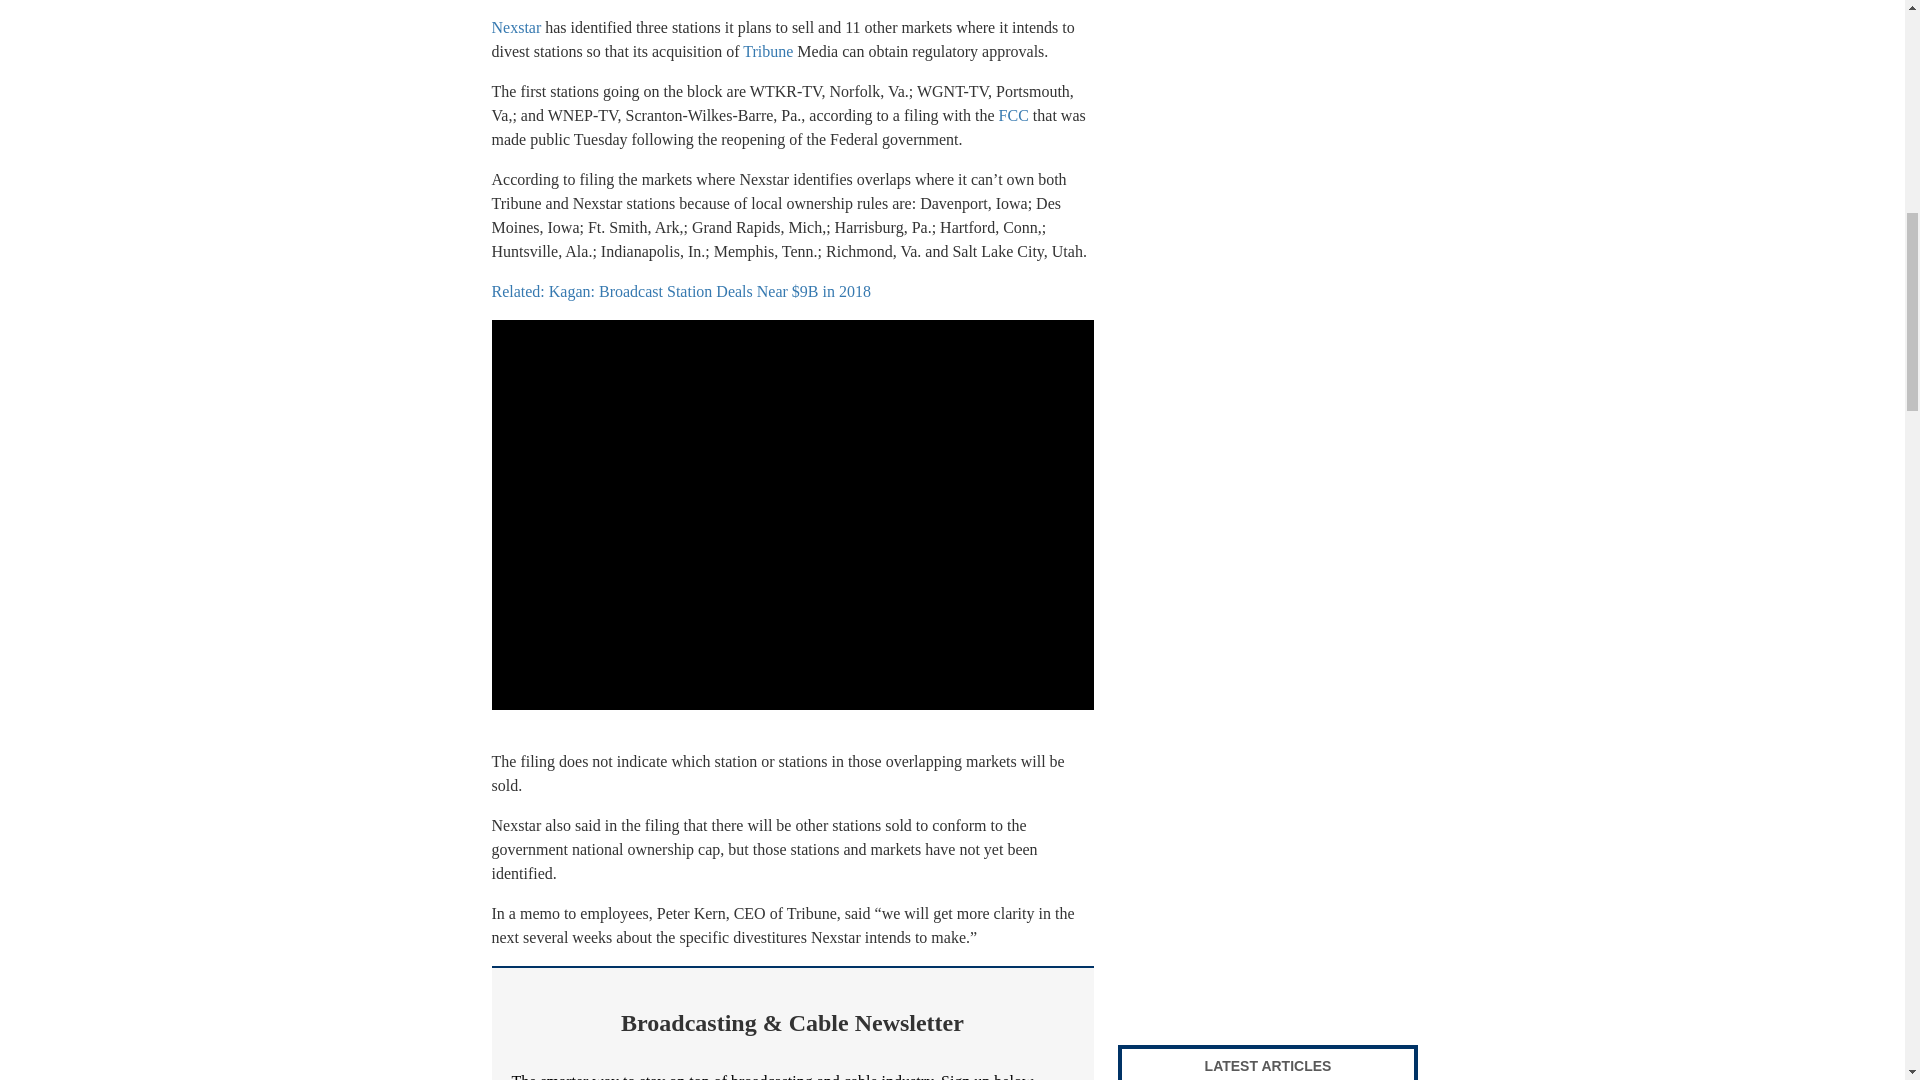  I want to click on Nexstar, so click(516, 27).